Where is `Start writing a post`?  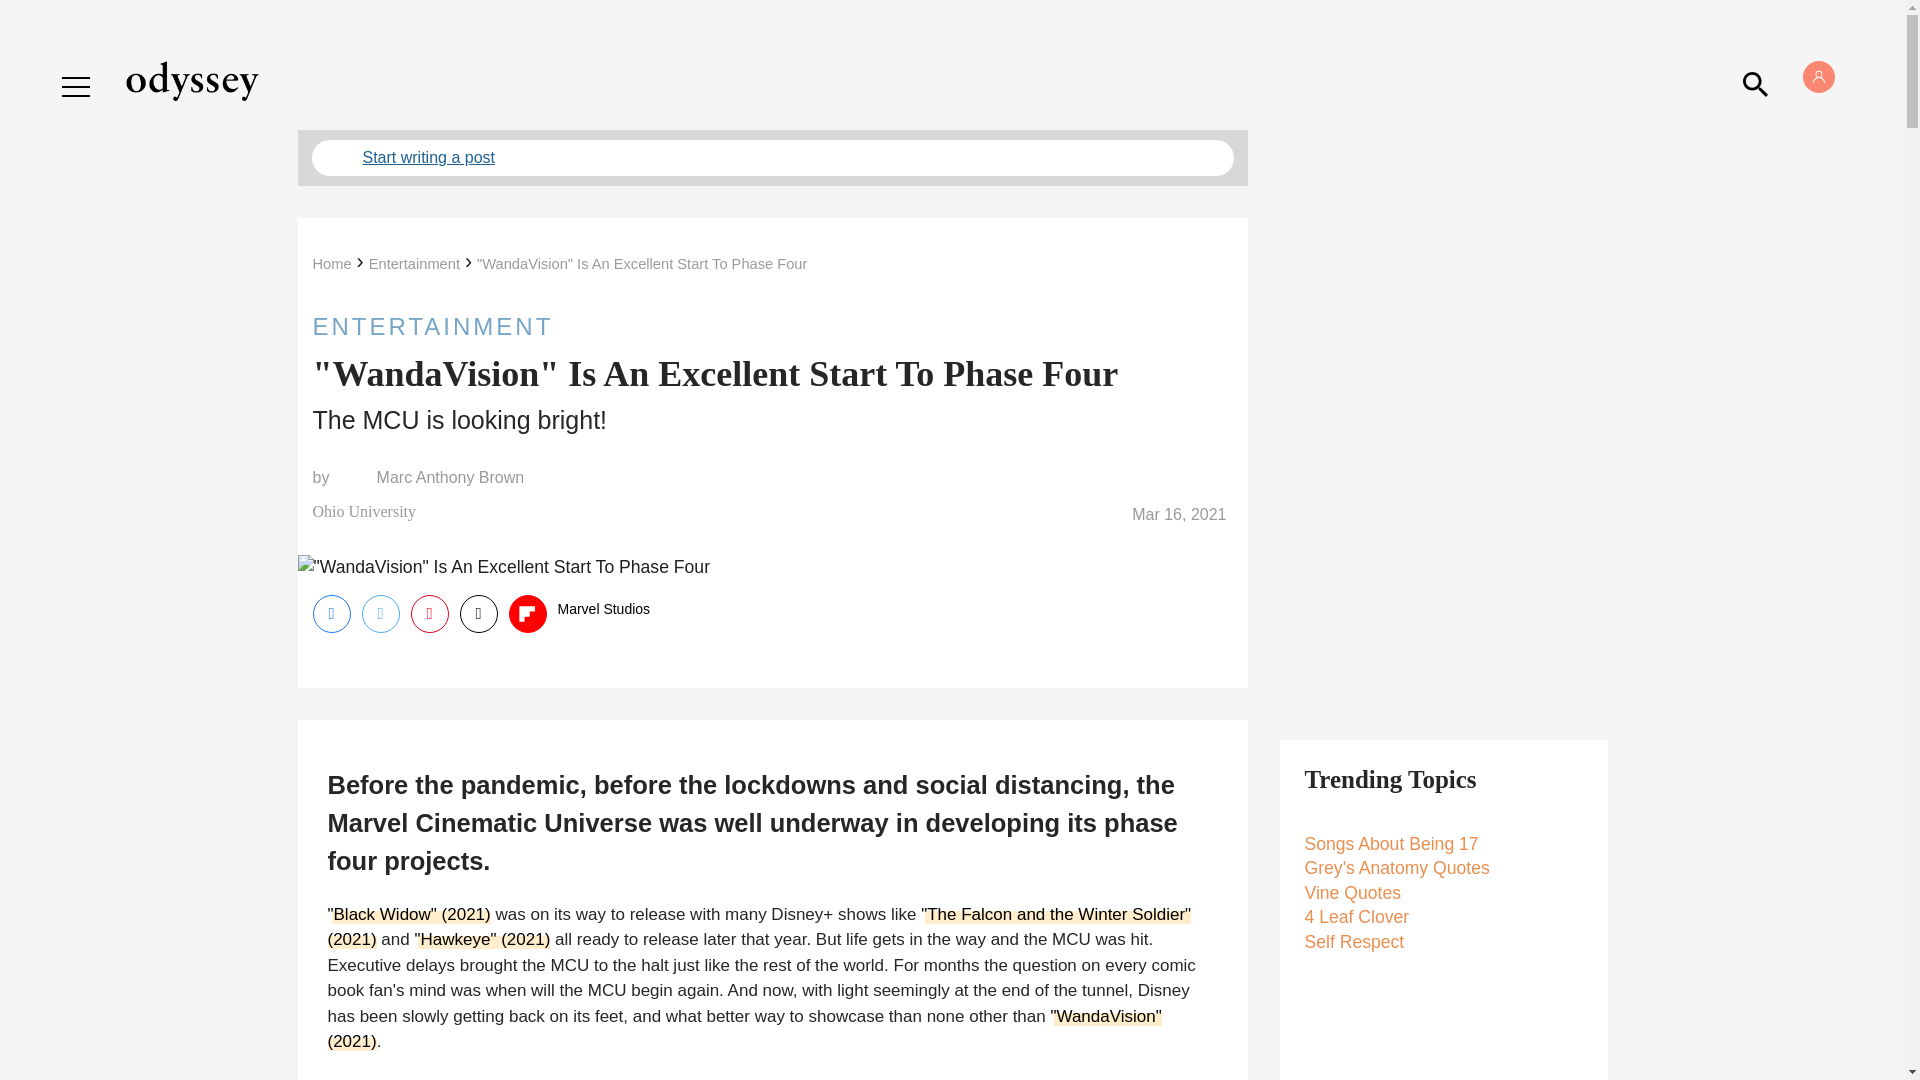
Start writing a post is located at coordinates (772, 158).